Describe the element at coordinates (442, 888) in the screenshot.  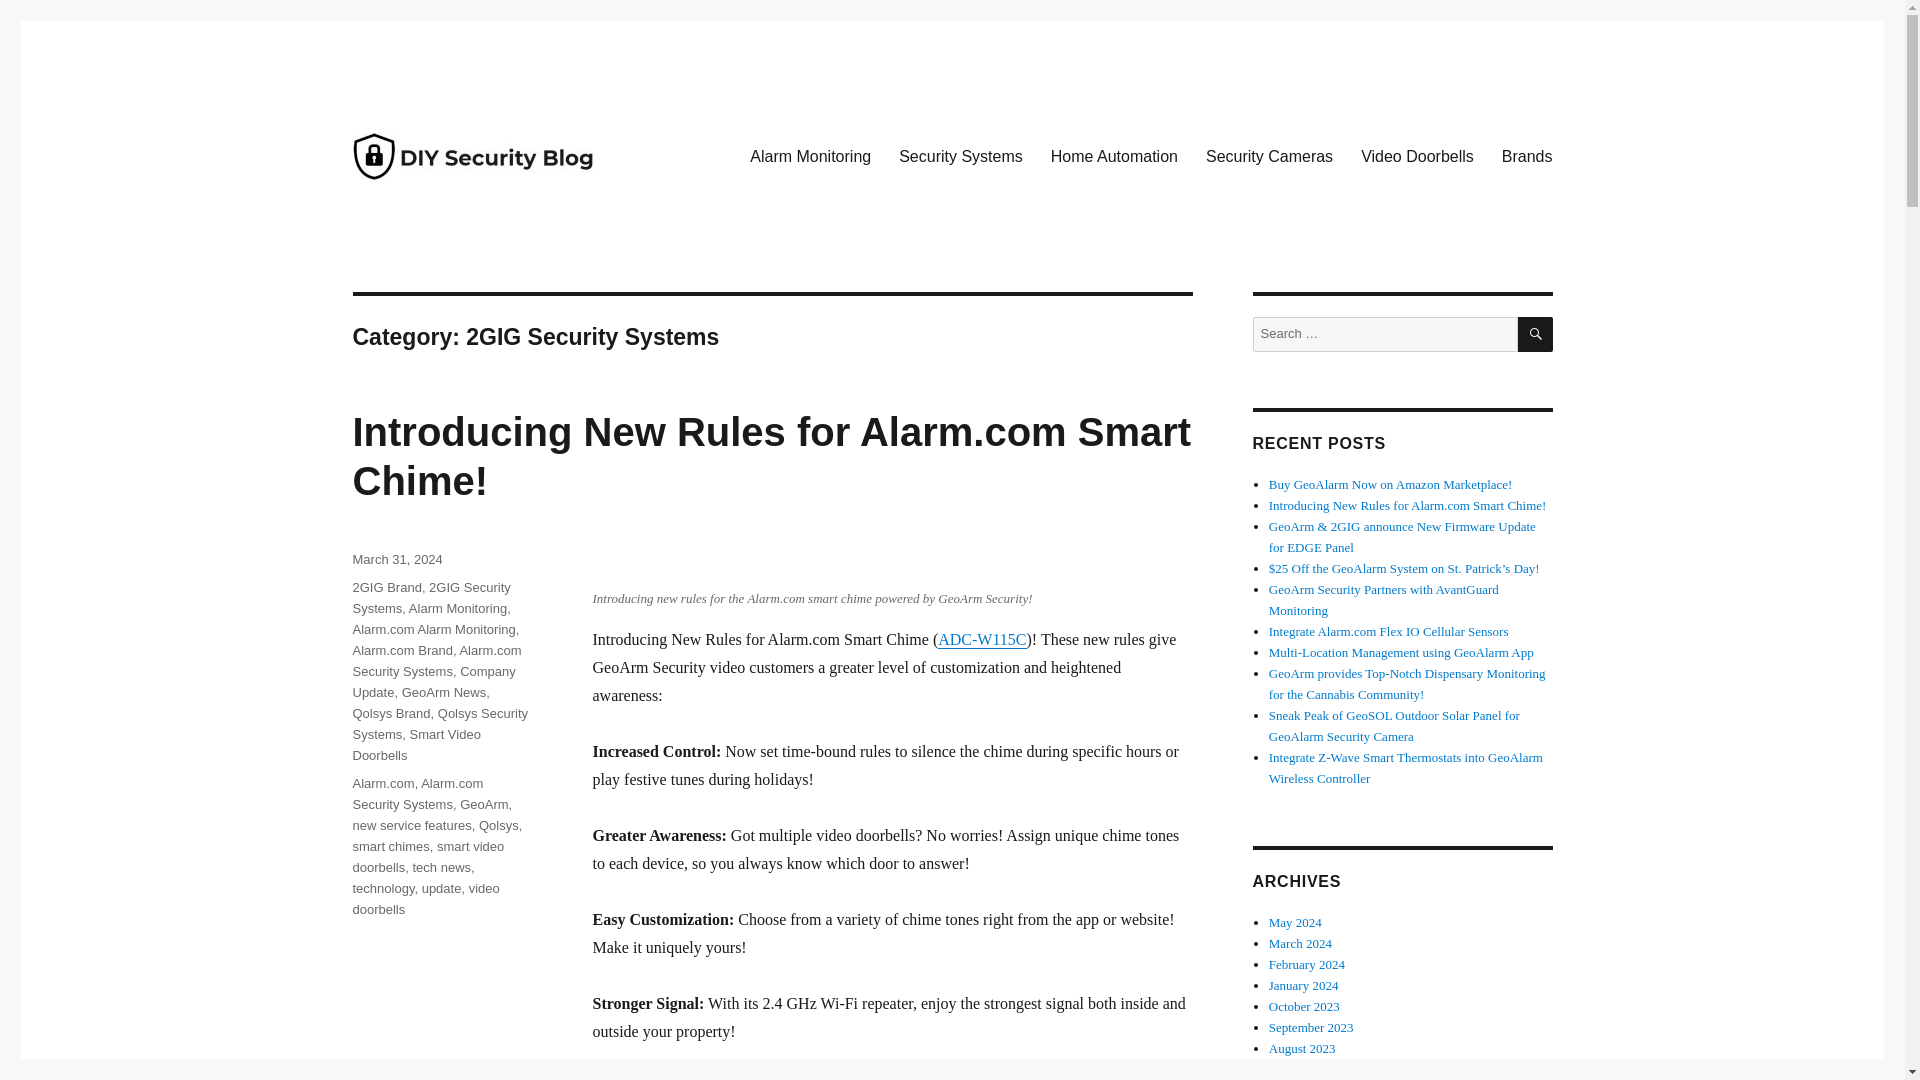
I see `update` at that location.